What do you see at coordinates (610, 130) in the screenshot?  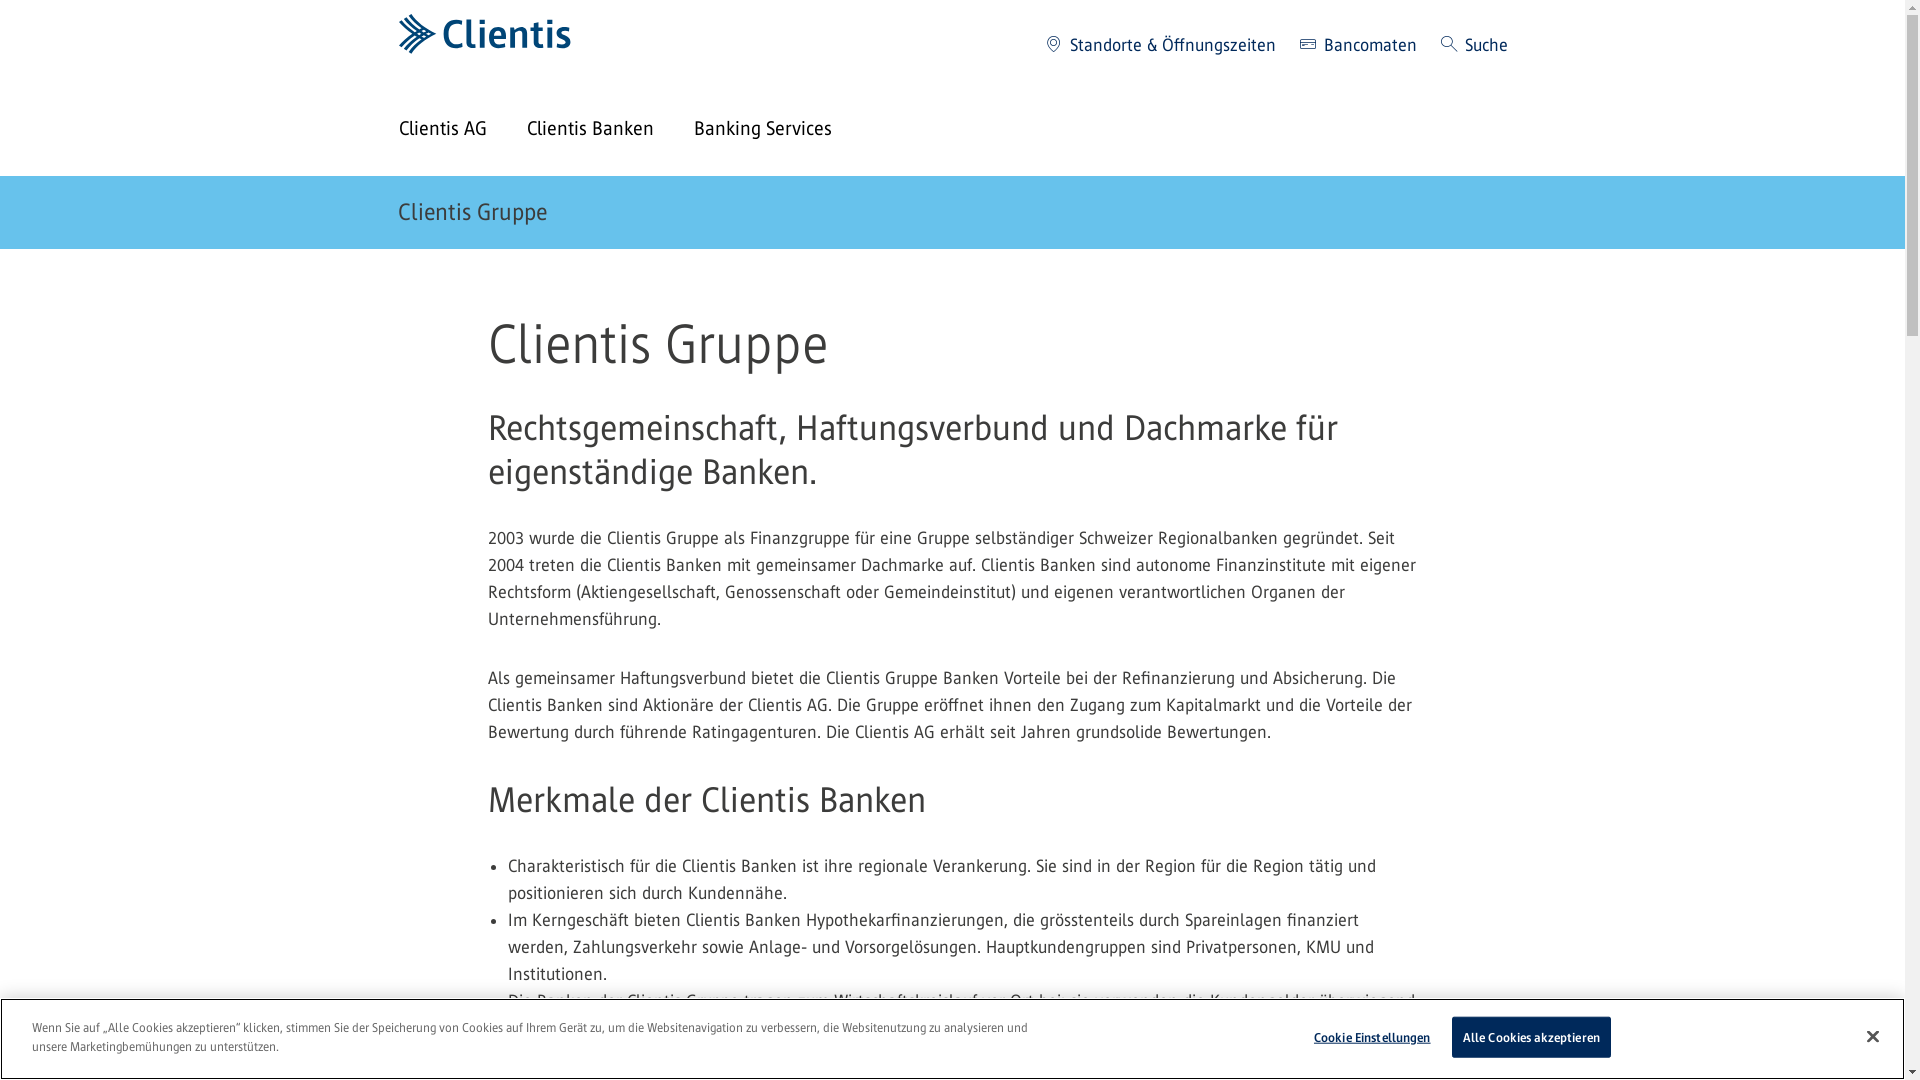 I see `Clientis Banken` at bounding box center [610, 130].